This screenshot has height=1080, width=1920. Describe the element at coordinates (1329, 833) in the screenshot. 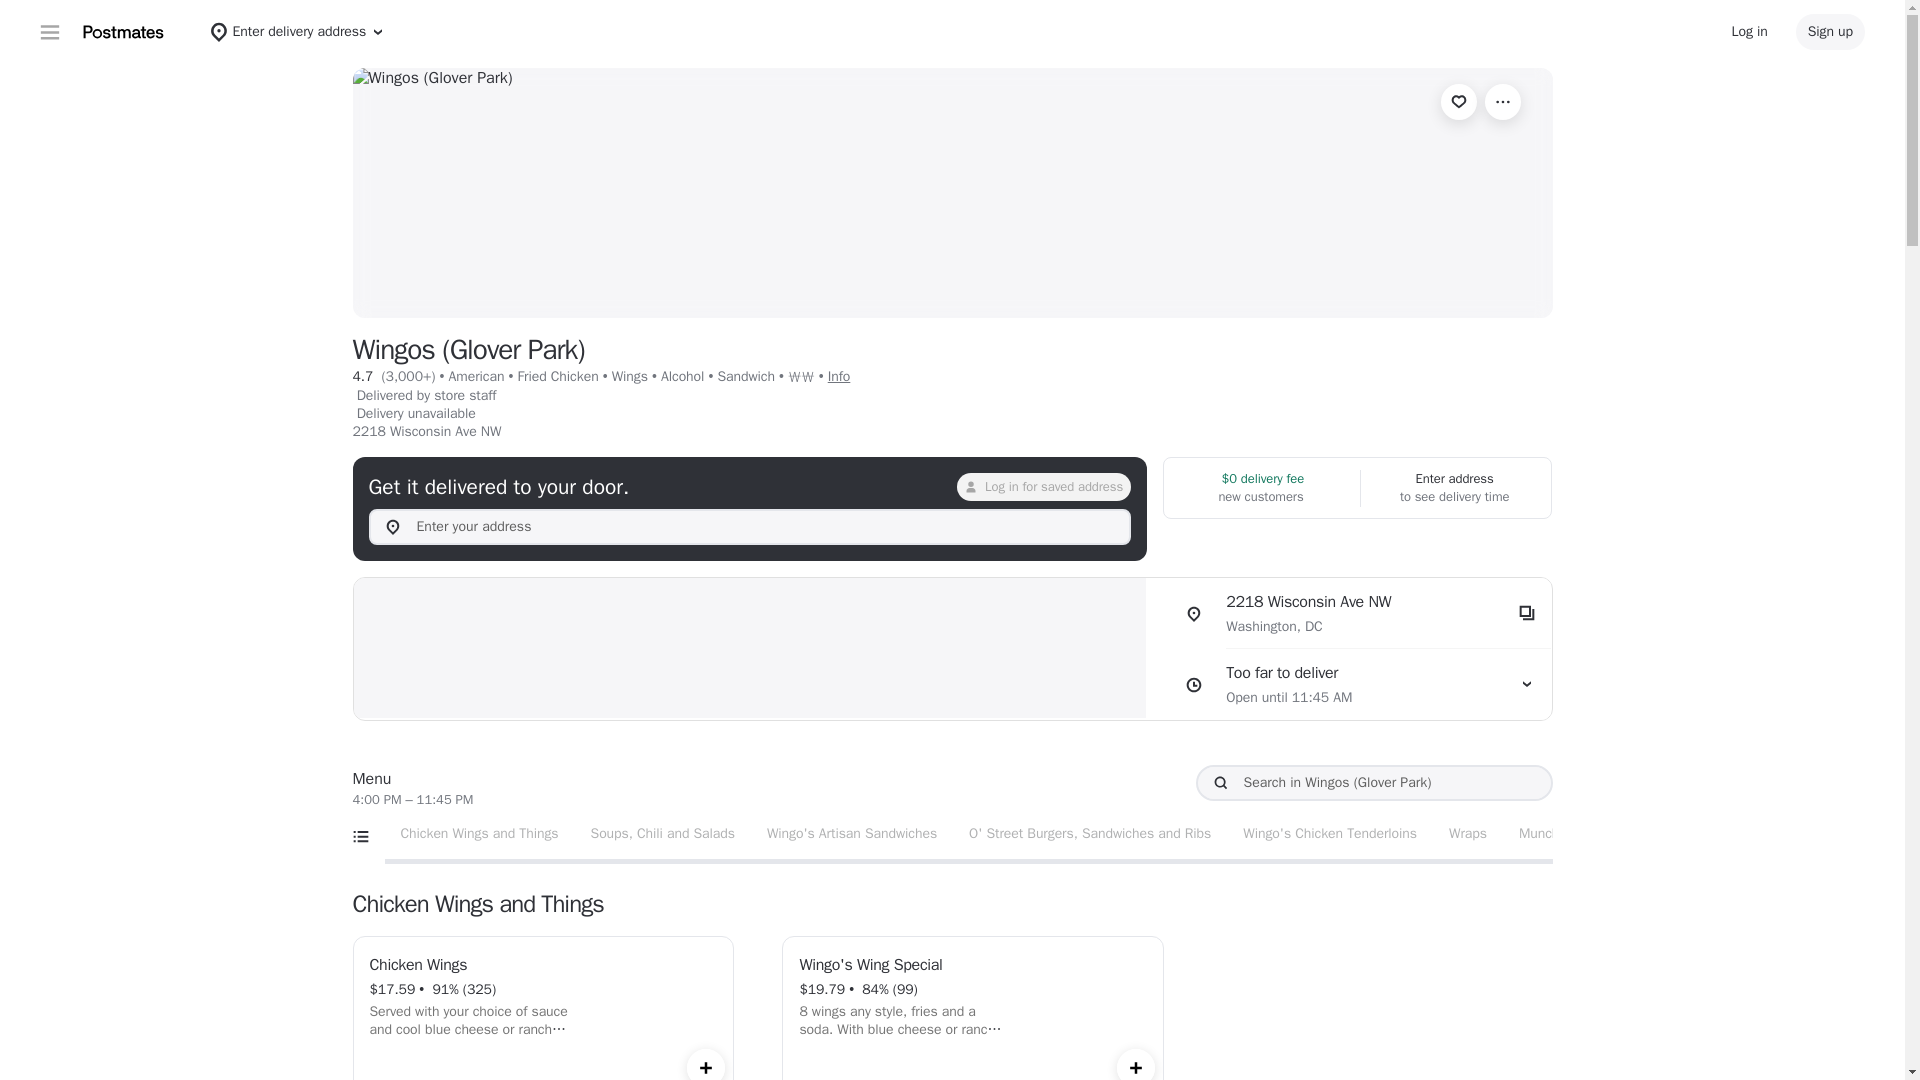

I see `Wingo's Chicken Tenderloins` at that location.